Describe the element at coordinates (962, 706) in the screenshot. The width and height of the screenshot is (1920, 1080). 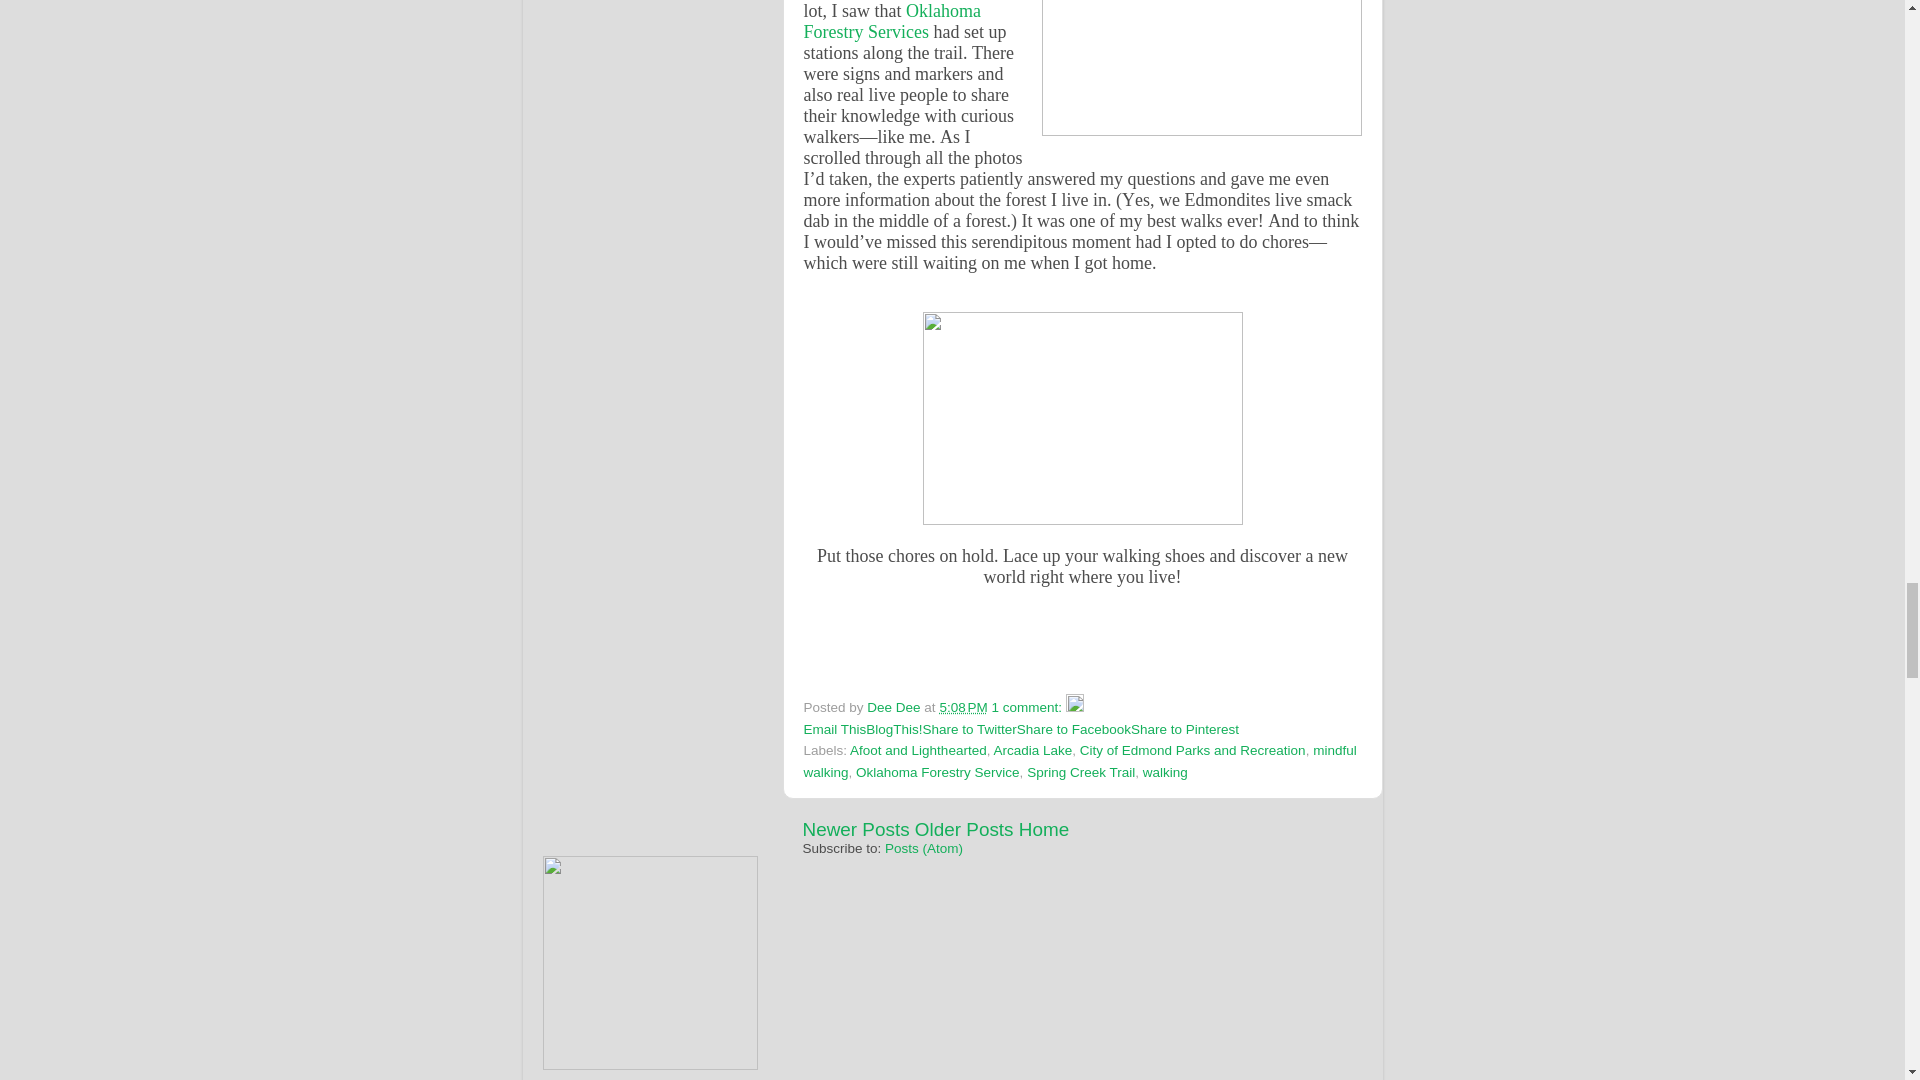
I see `permanent link` at that location.